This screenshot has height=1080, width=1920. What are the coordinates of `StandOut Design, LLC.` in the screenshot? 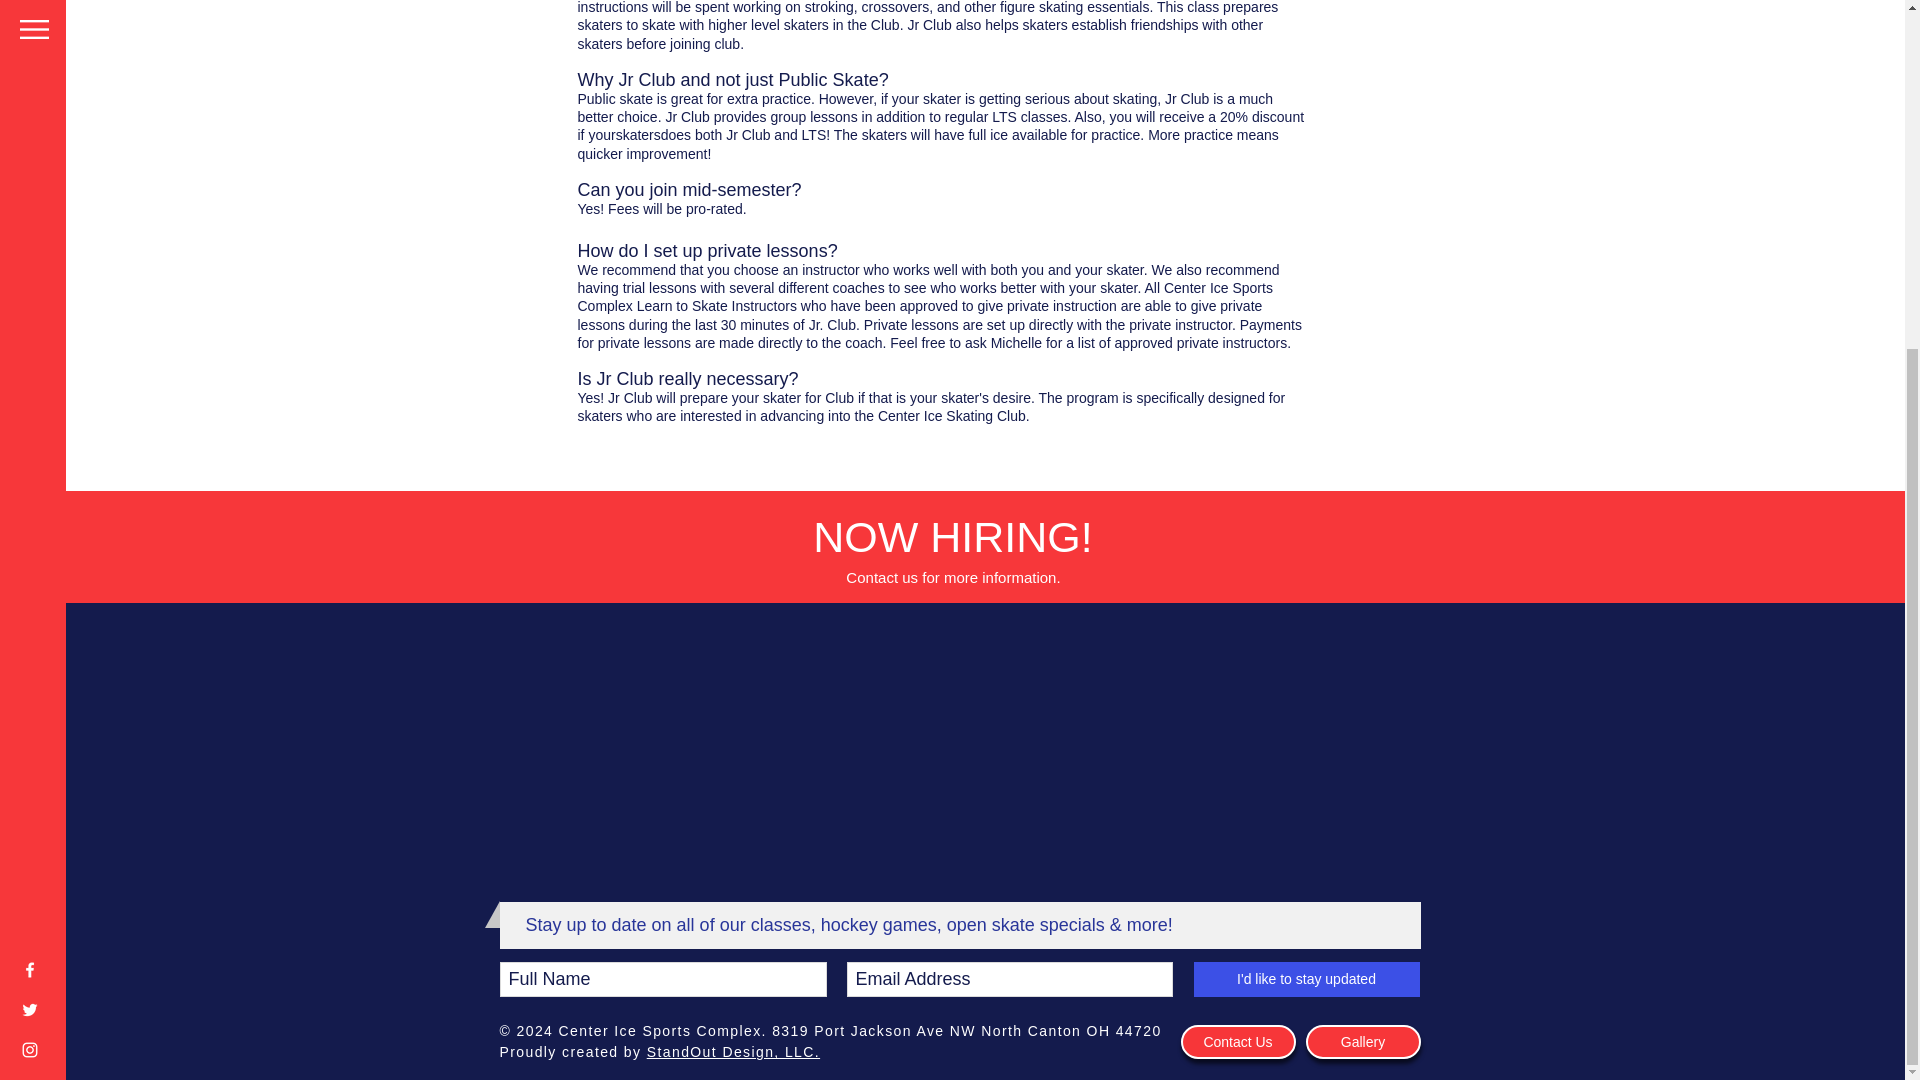 It's located at (733, 1052).